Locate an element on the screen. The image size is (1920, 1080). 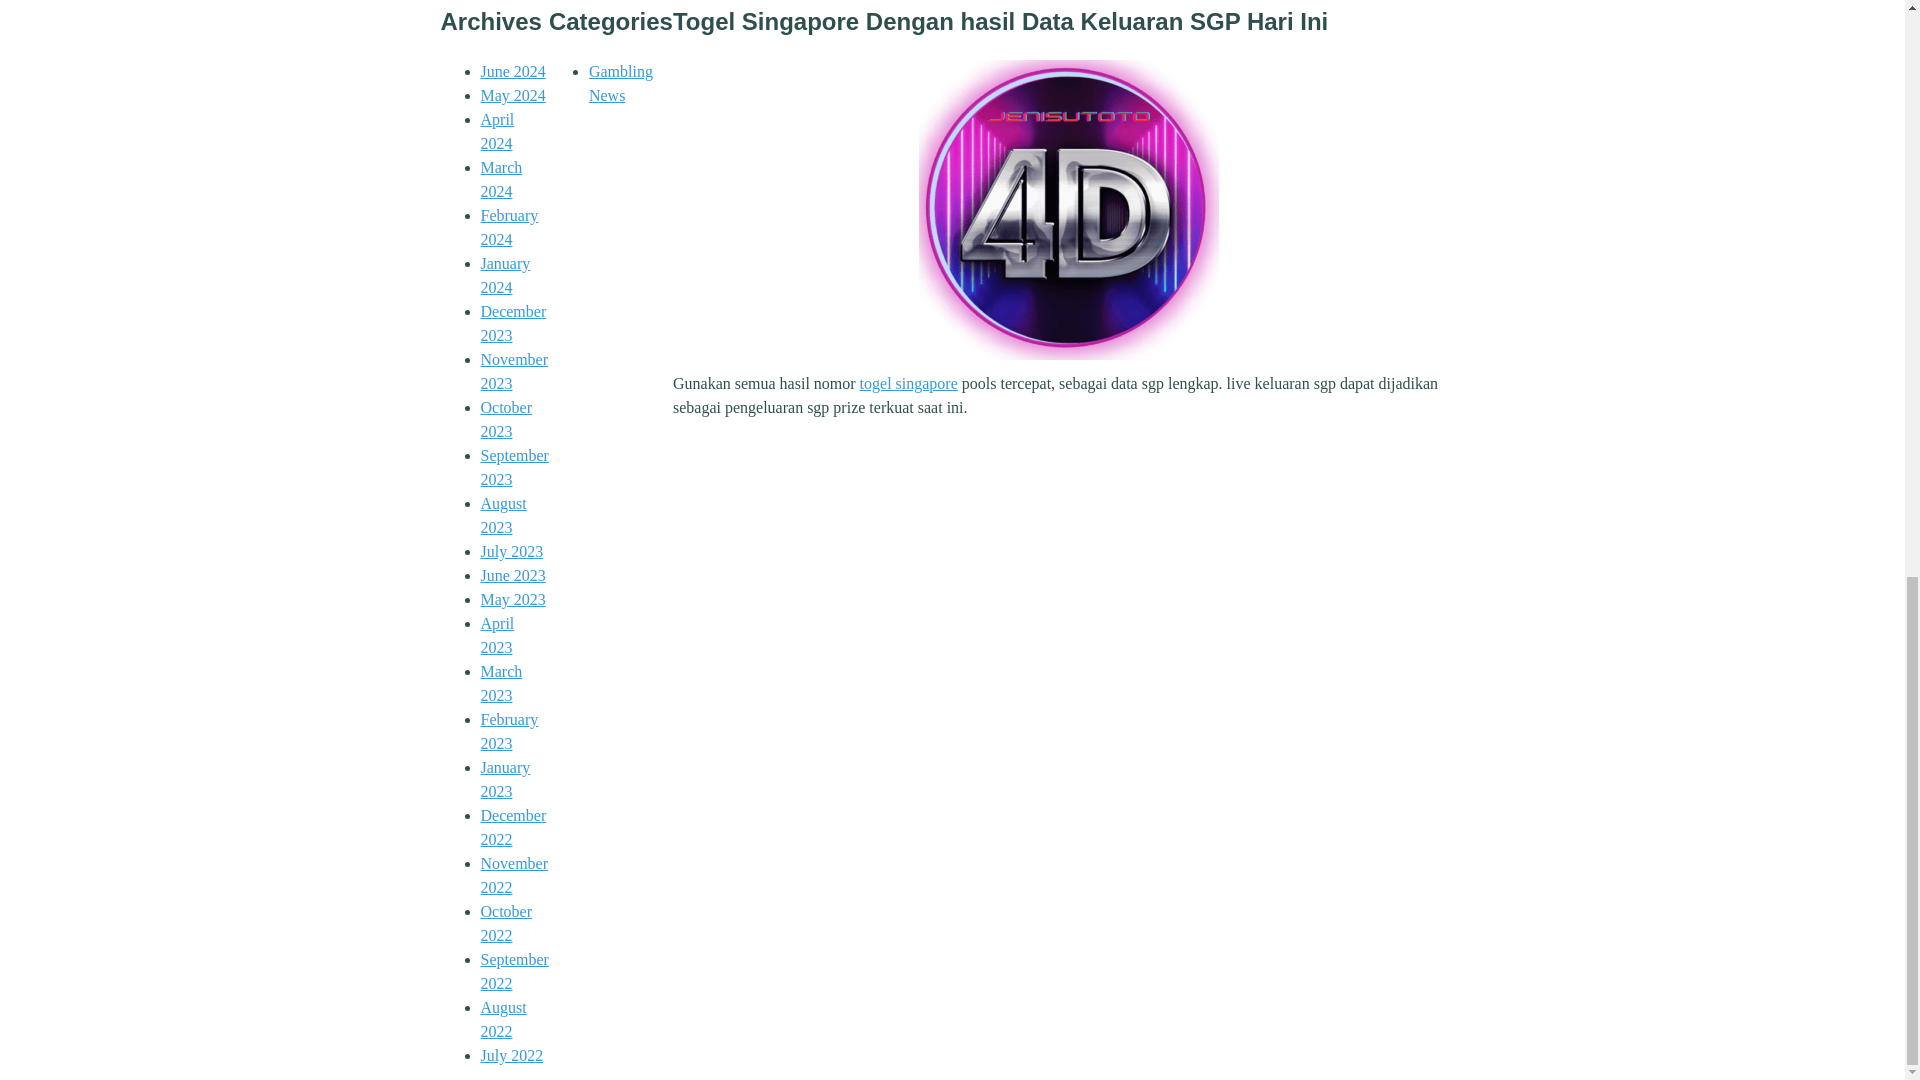
November 2022 is located at coordinates (514, 876).